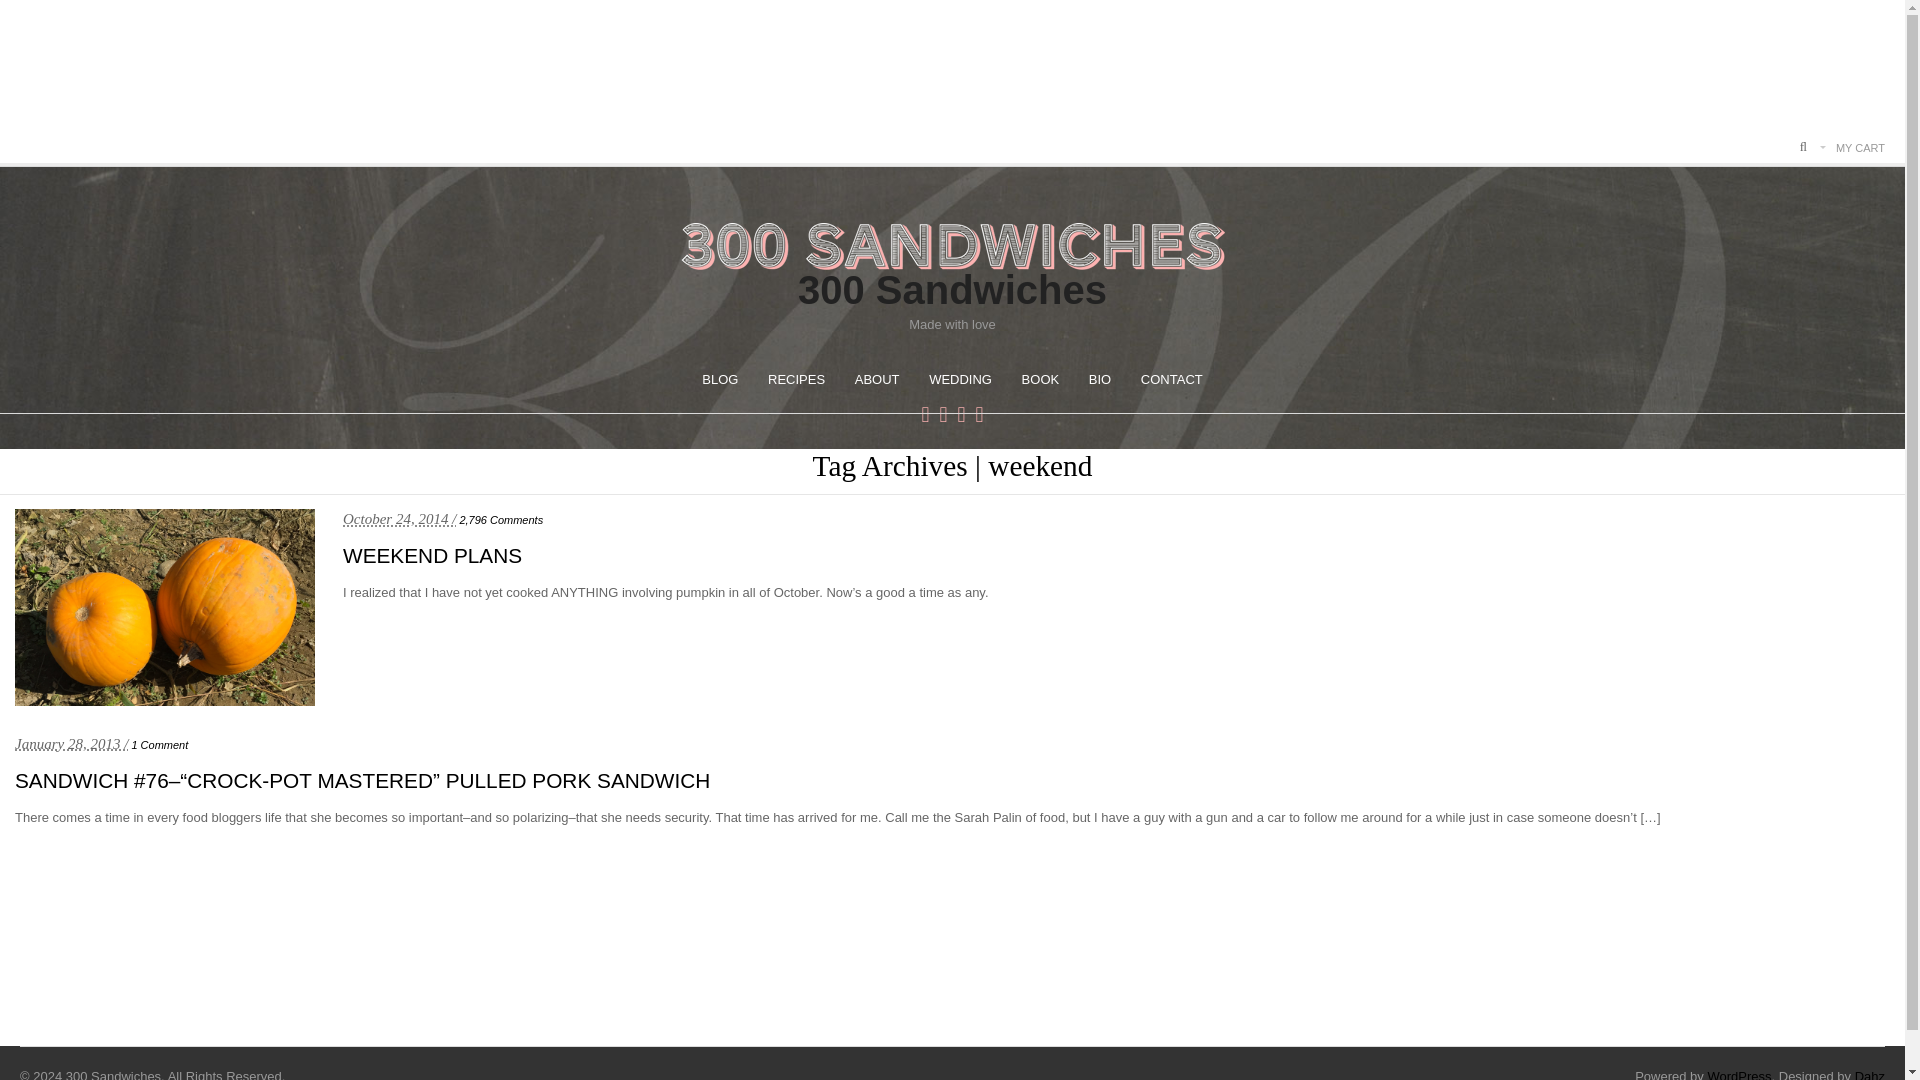 The width and height of the screenshot is (1920, 1080). I want to click on 1 Comment, so click(159, 744).